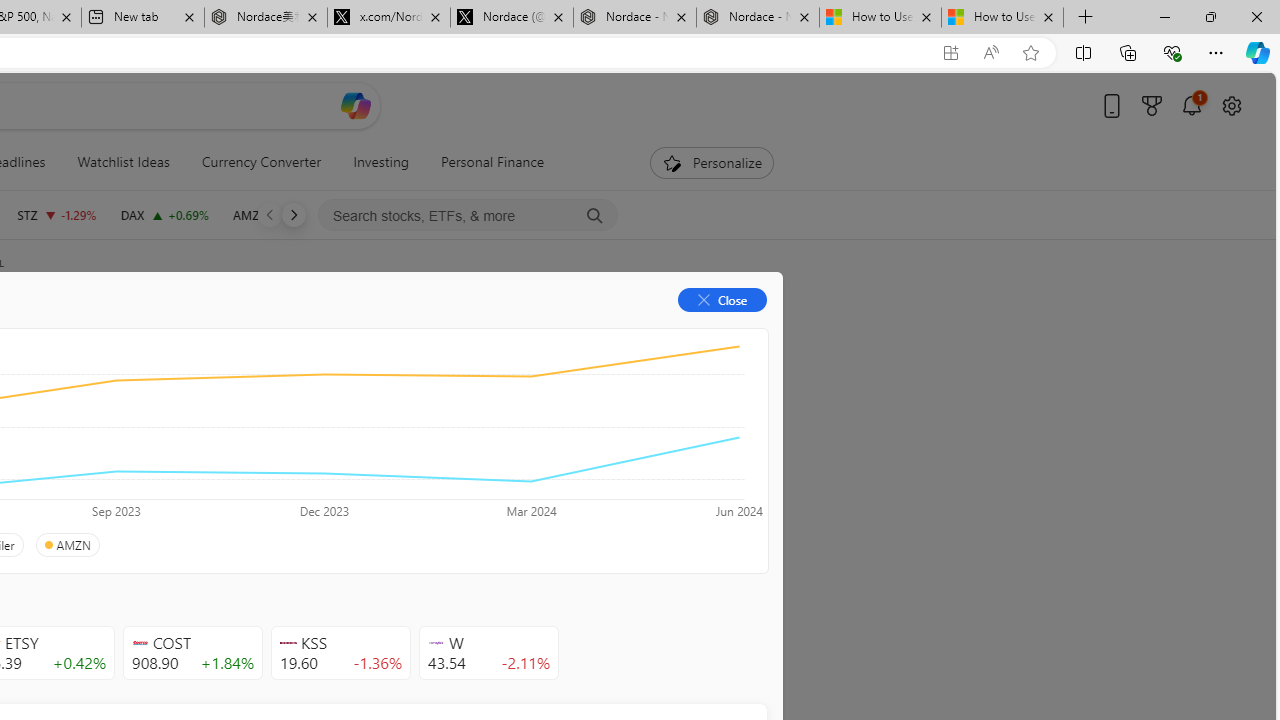 This screenshot has height=720, width=1280. Describe the element at coordinates (293, 214) in the screenshot. I see `Next` at that location.